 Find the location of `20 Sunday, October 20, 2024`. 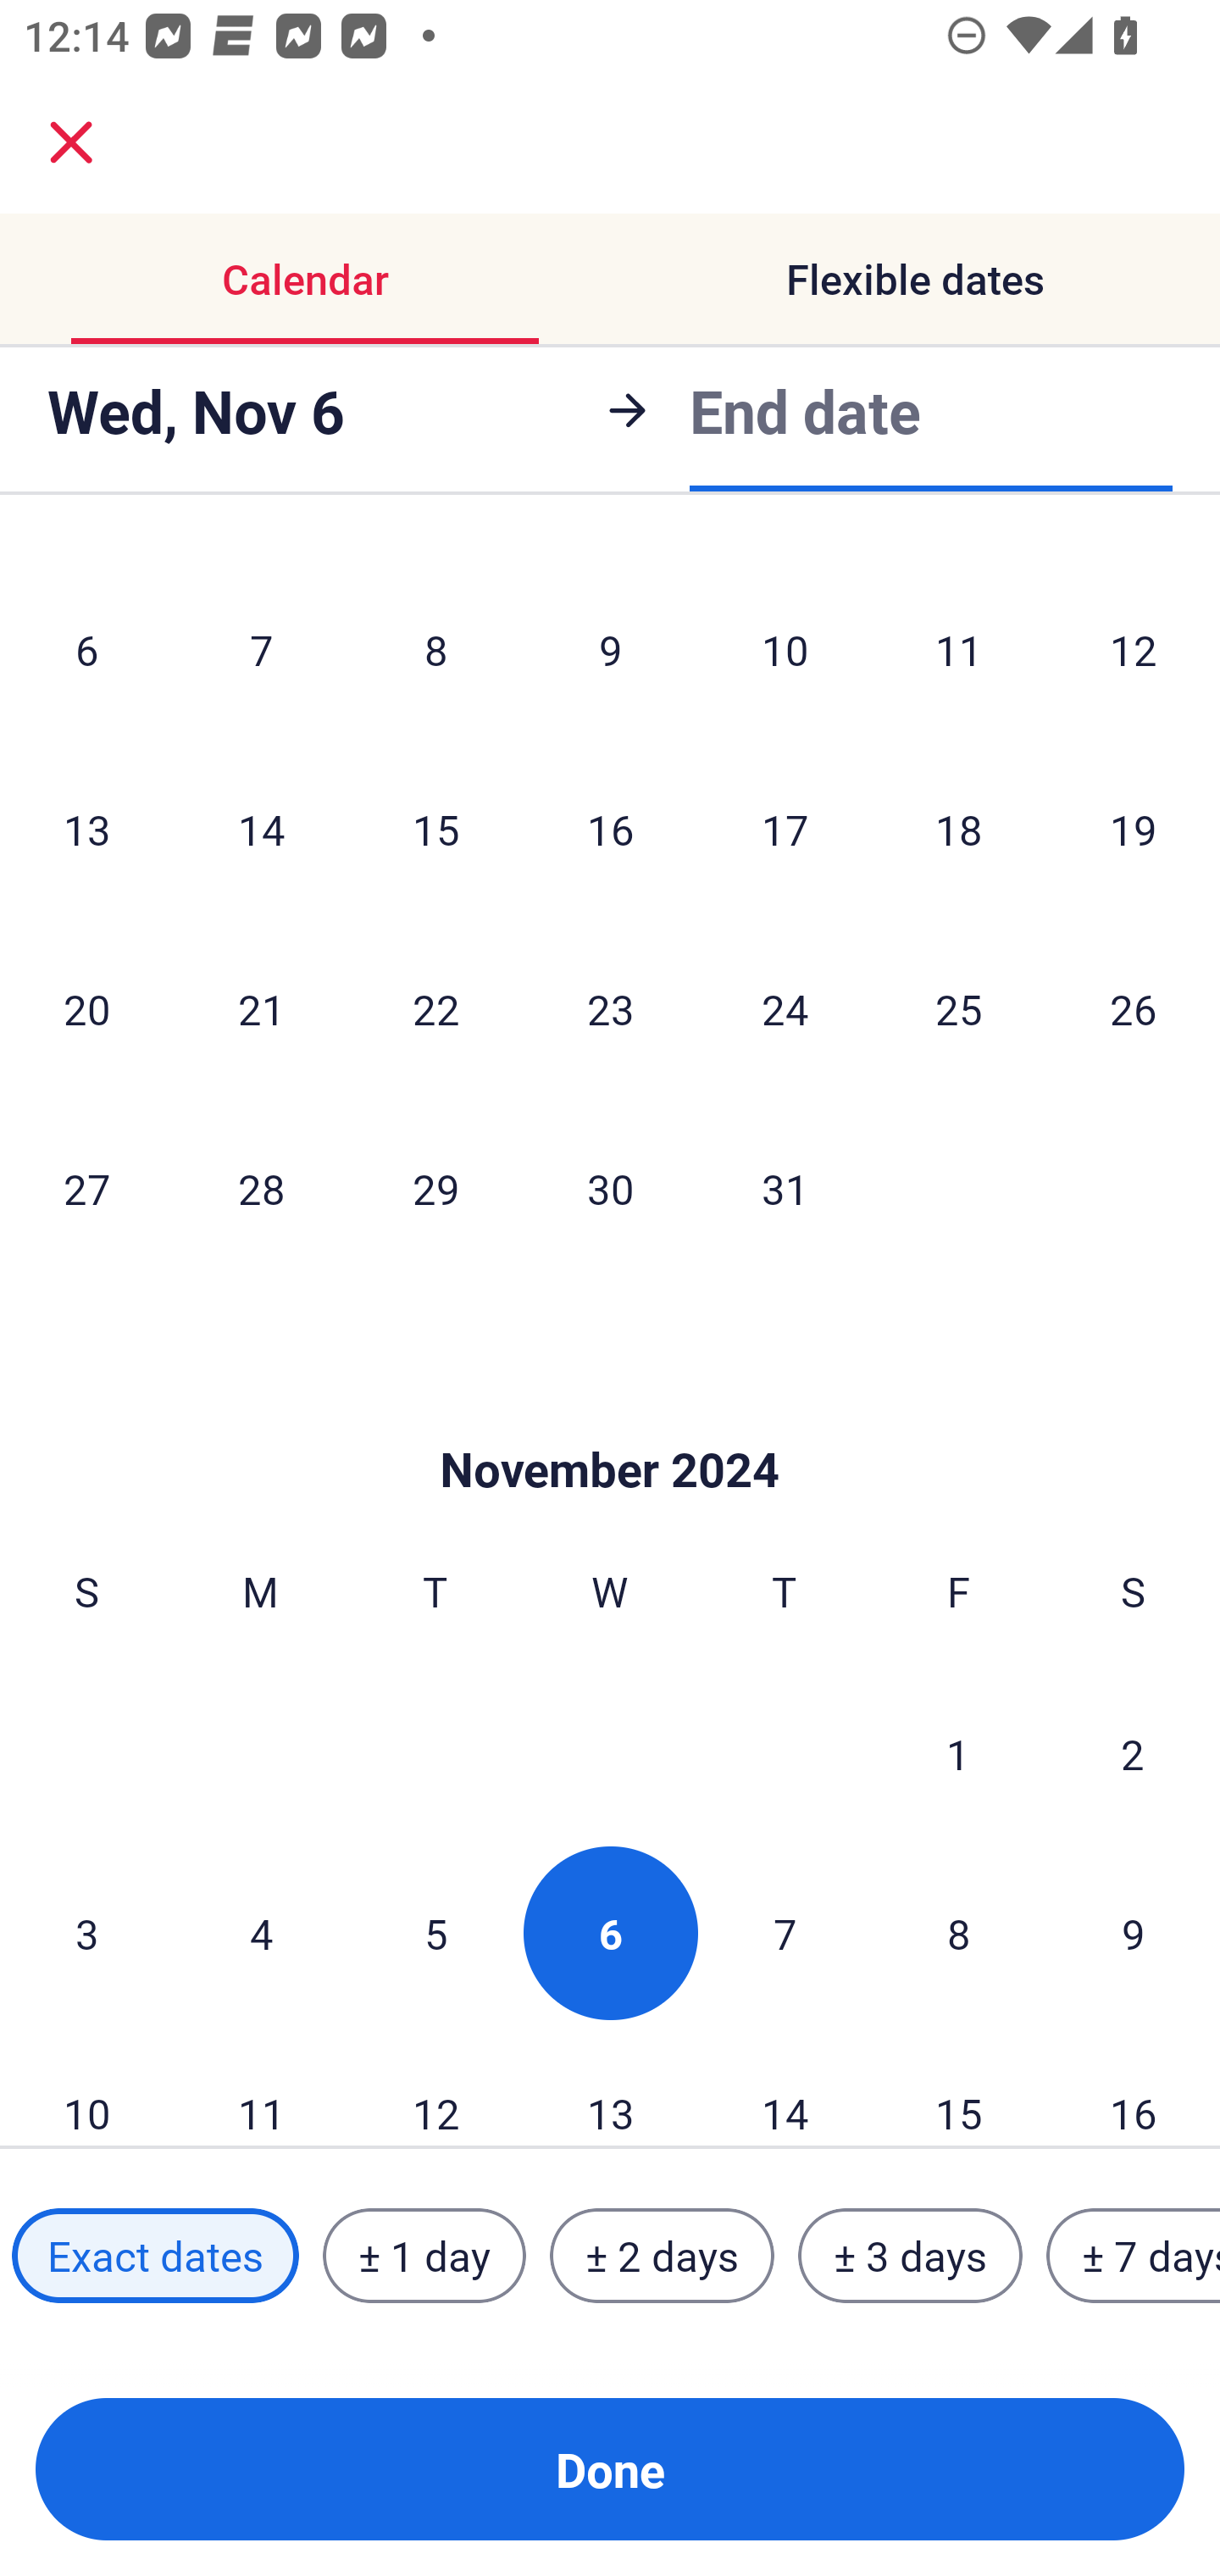

20 Sunday, October 20, 2024 is located at coordinates (86, 1008).